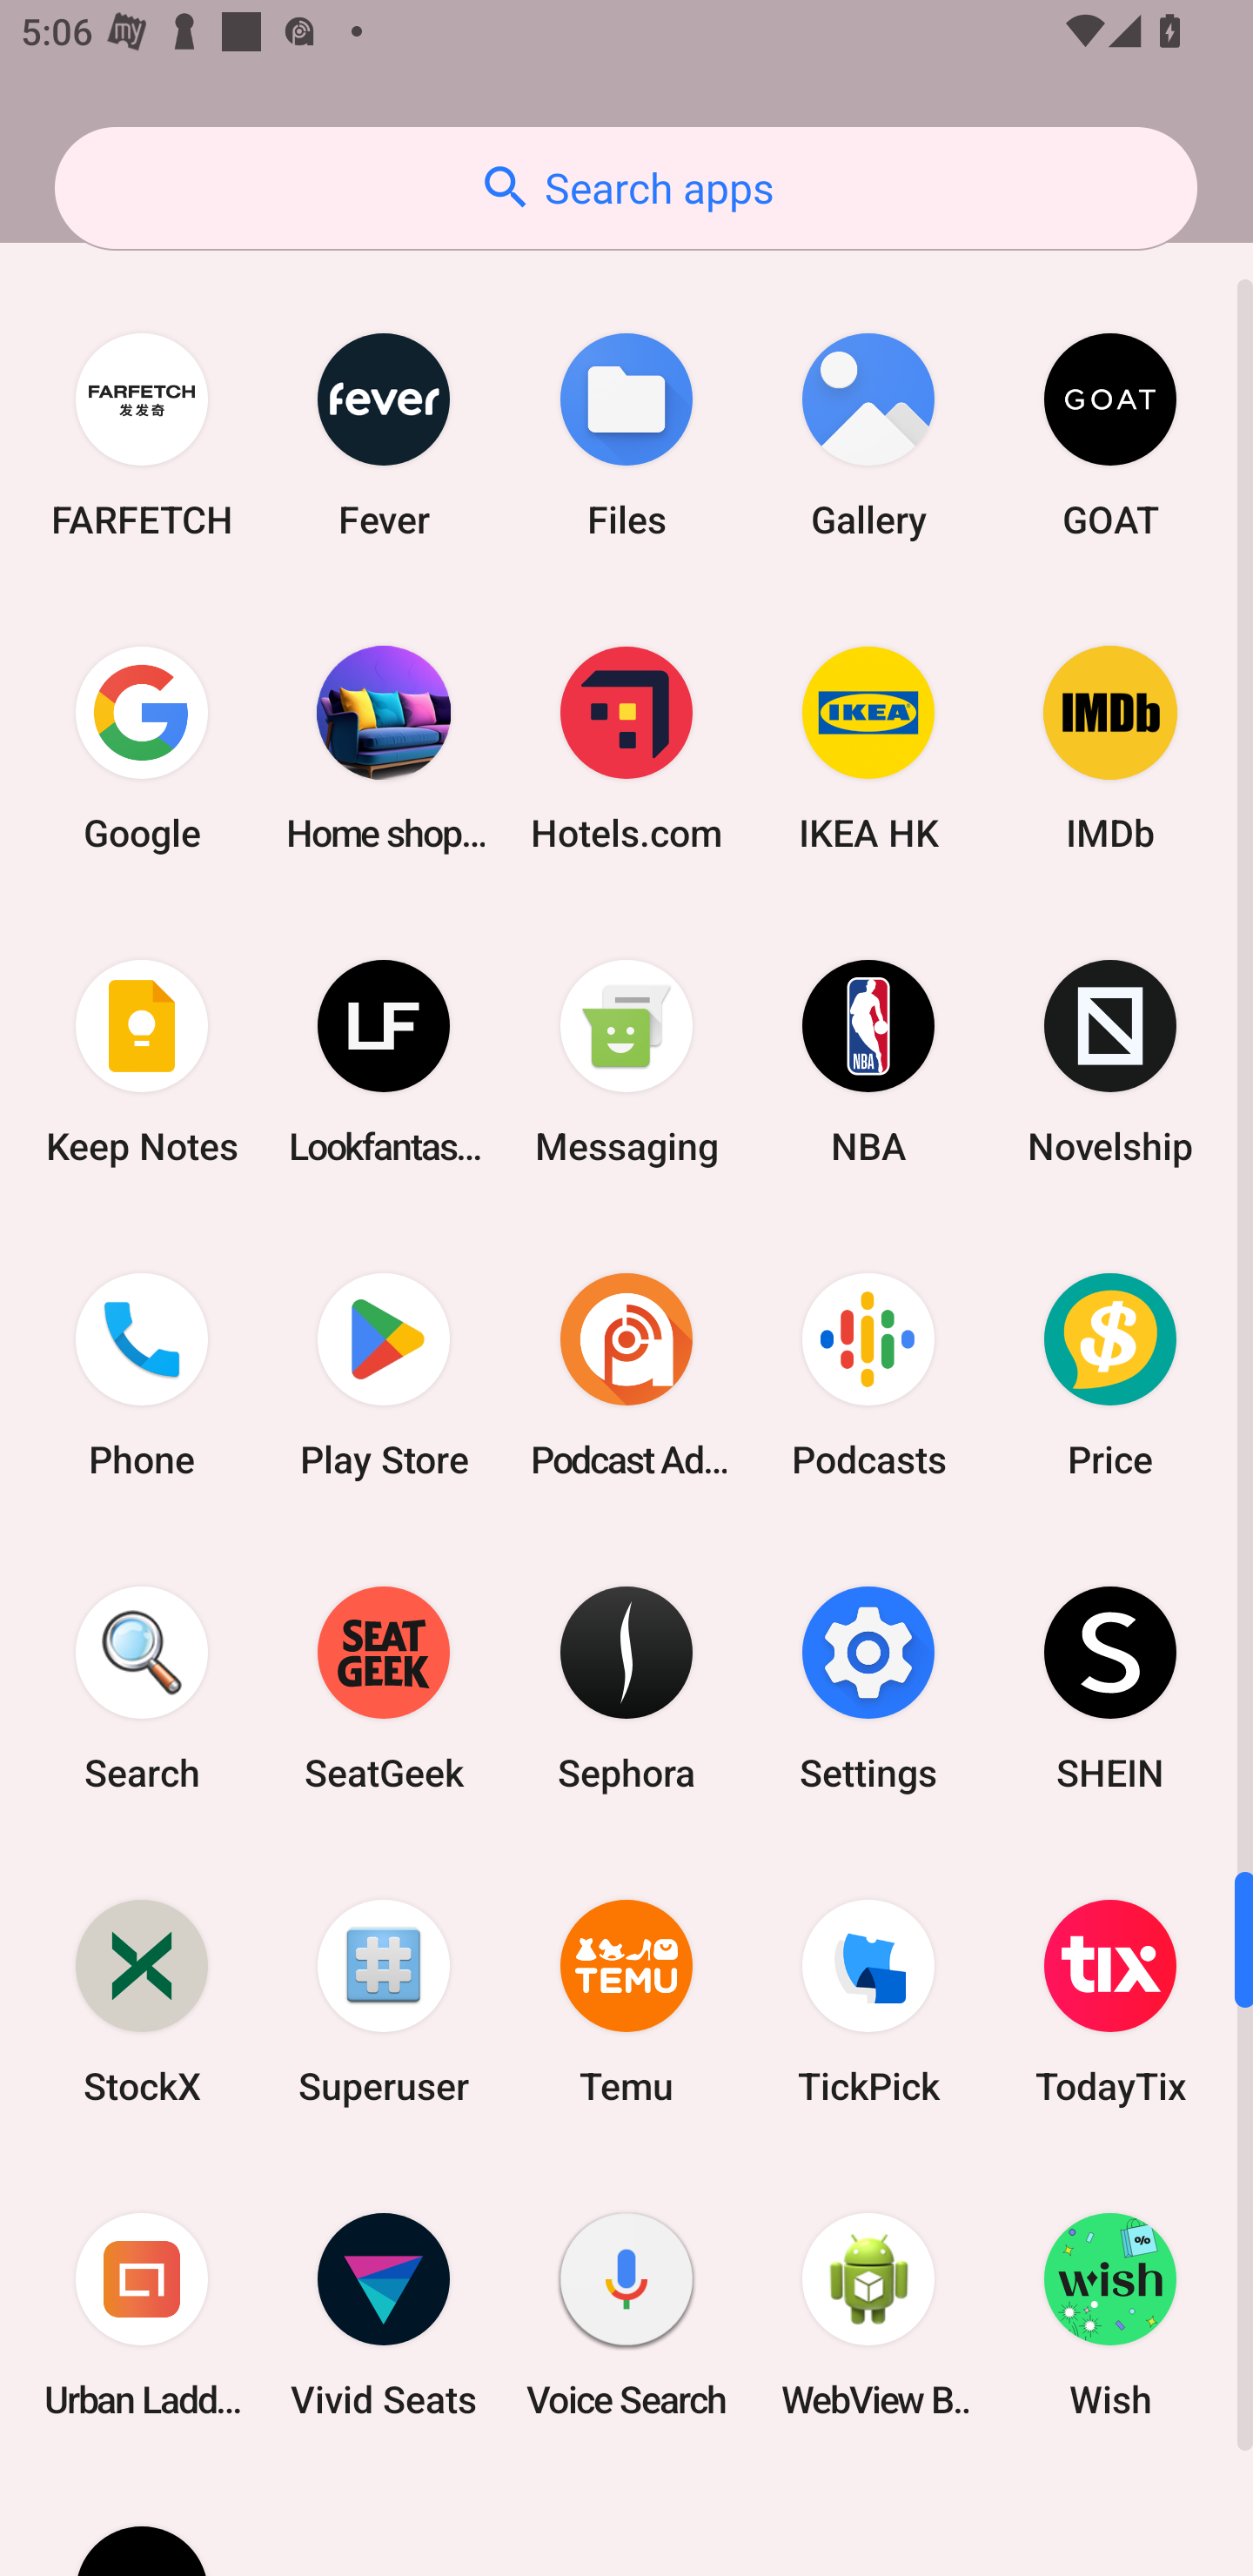 This screenshot has height=2576, width=1253. What do you see at coordinates (1110, 748) in the screenshot?
I see `IMDb` at bounding box center [1110, 748].